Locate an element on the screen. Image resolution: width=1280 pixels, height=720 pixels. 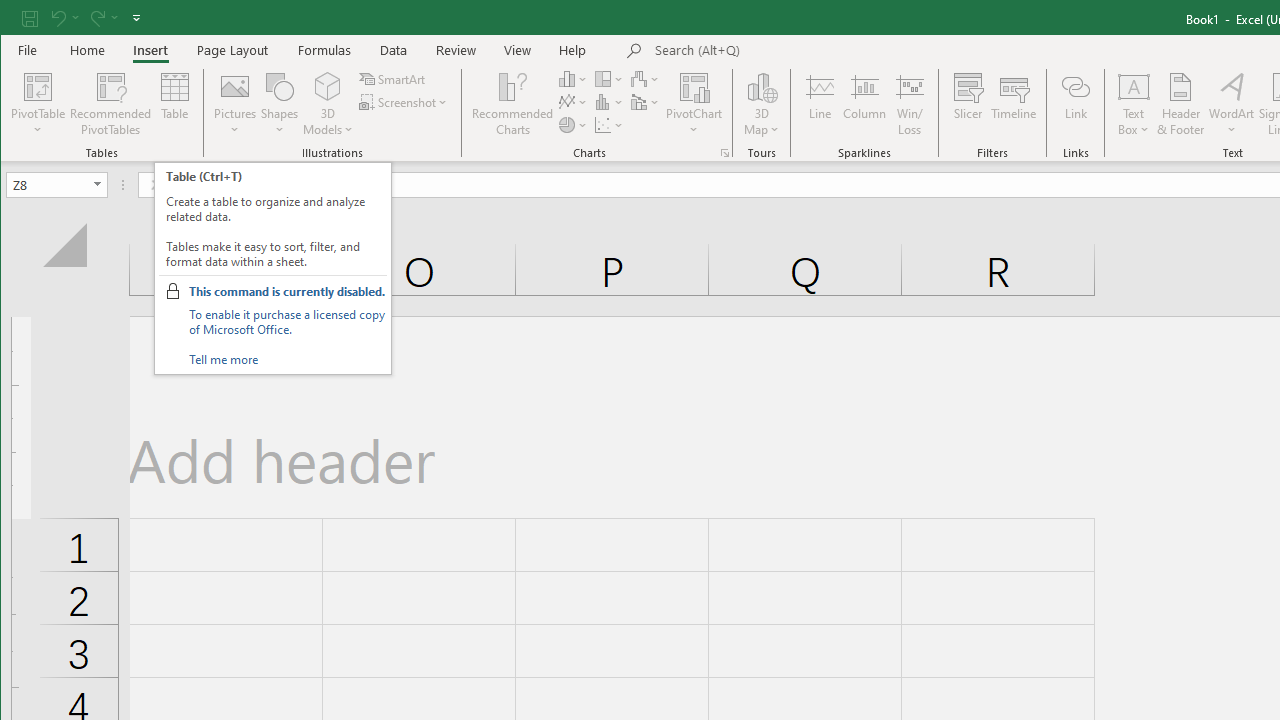
Insert Pie or Doughnut Chart is located at coordinates (573, 124).